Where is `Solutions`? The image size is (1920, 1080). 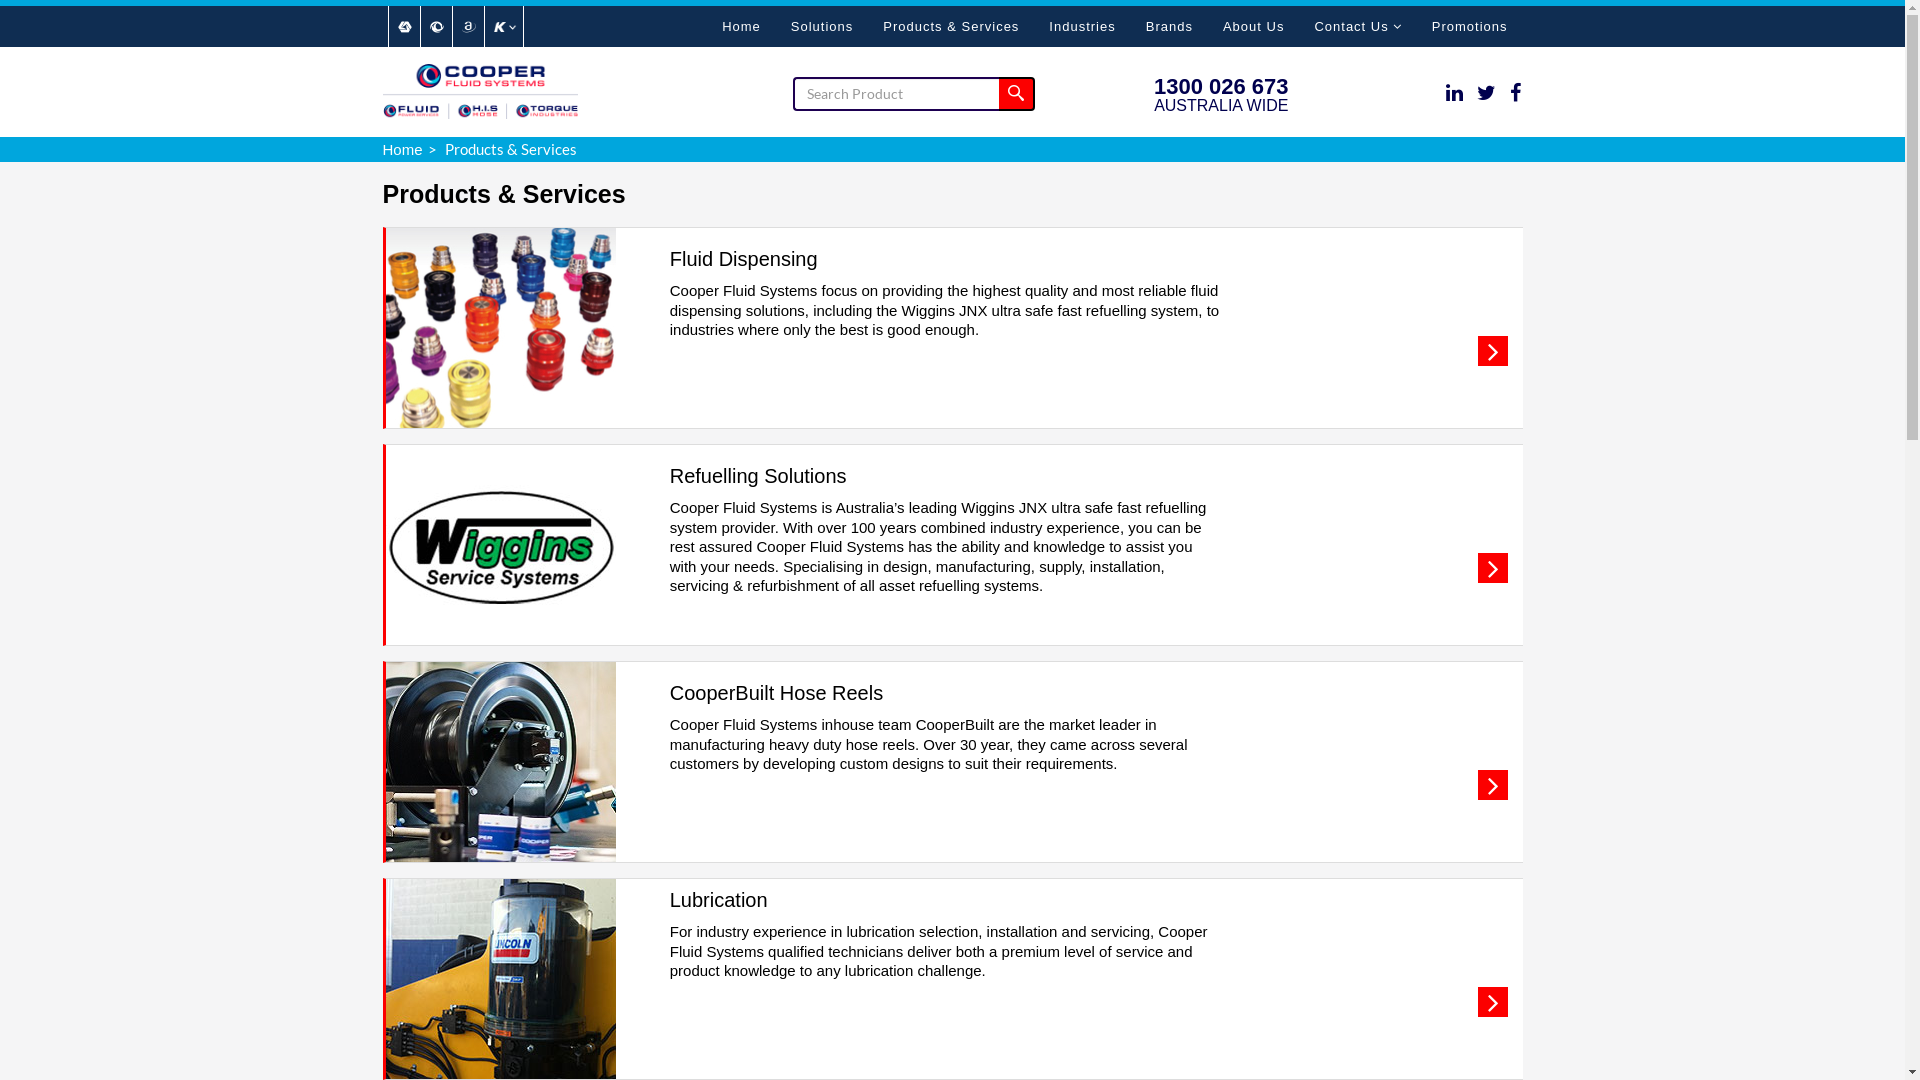 Solutions is located at coordinates (822, 26).